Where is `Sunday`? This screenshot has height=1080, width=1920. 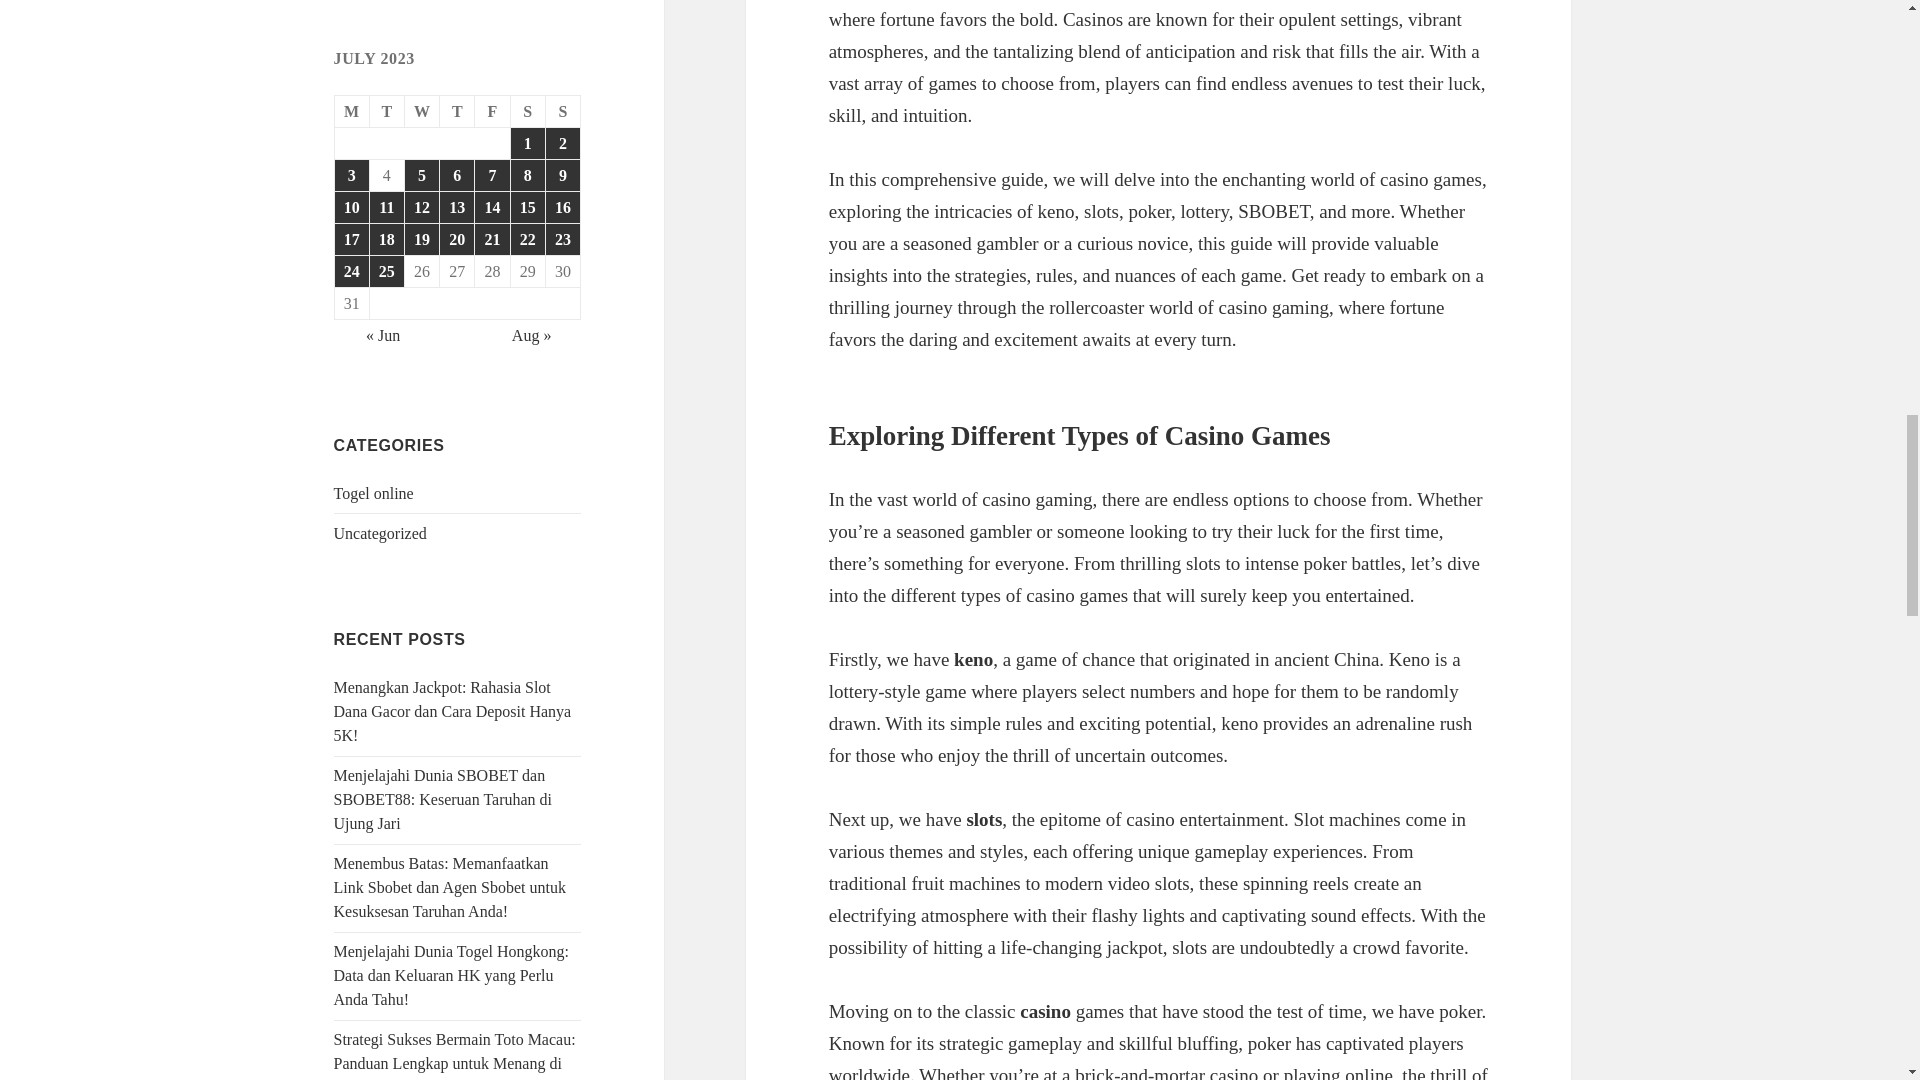
Sunday is located at coordinates (563, 112).